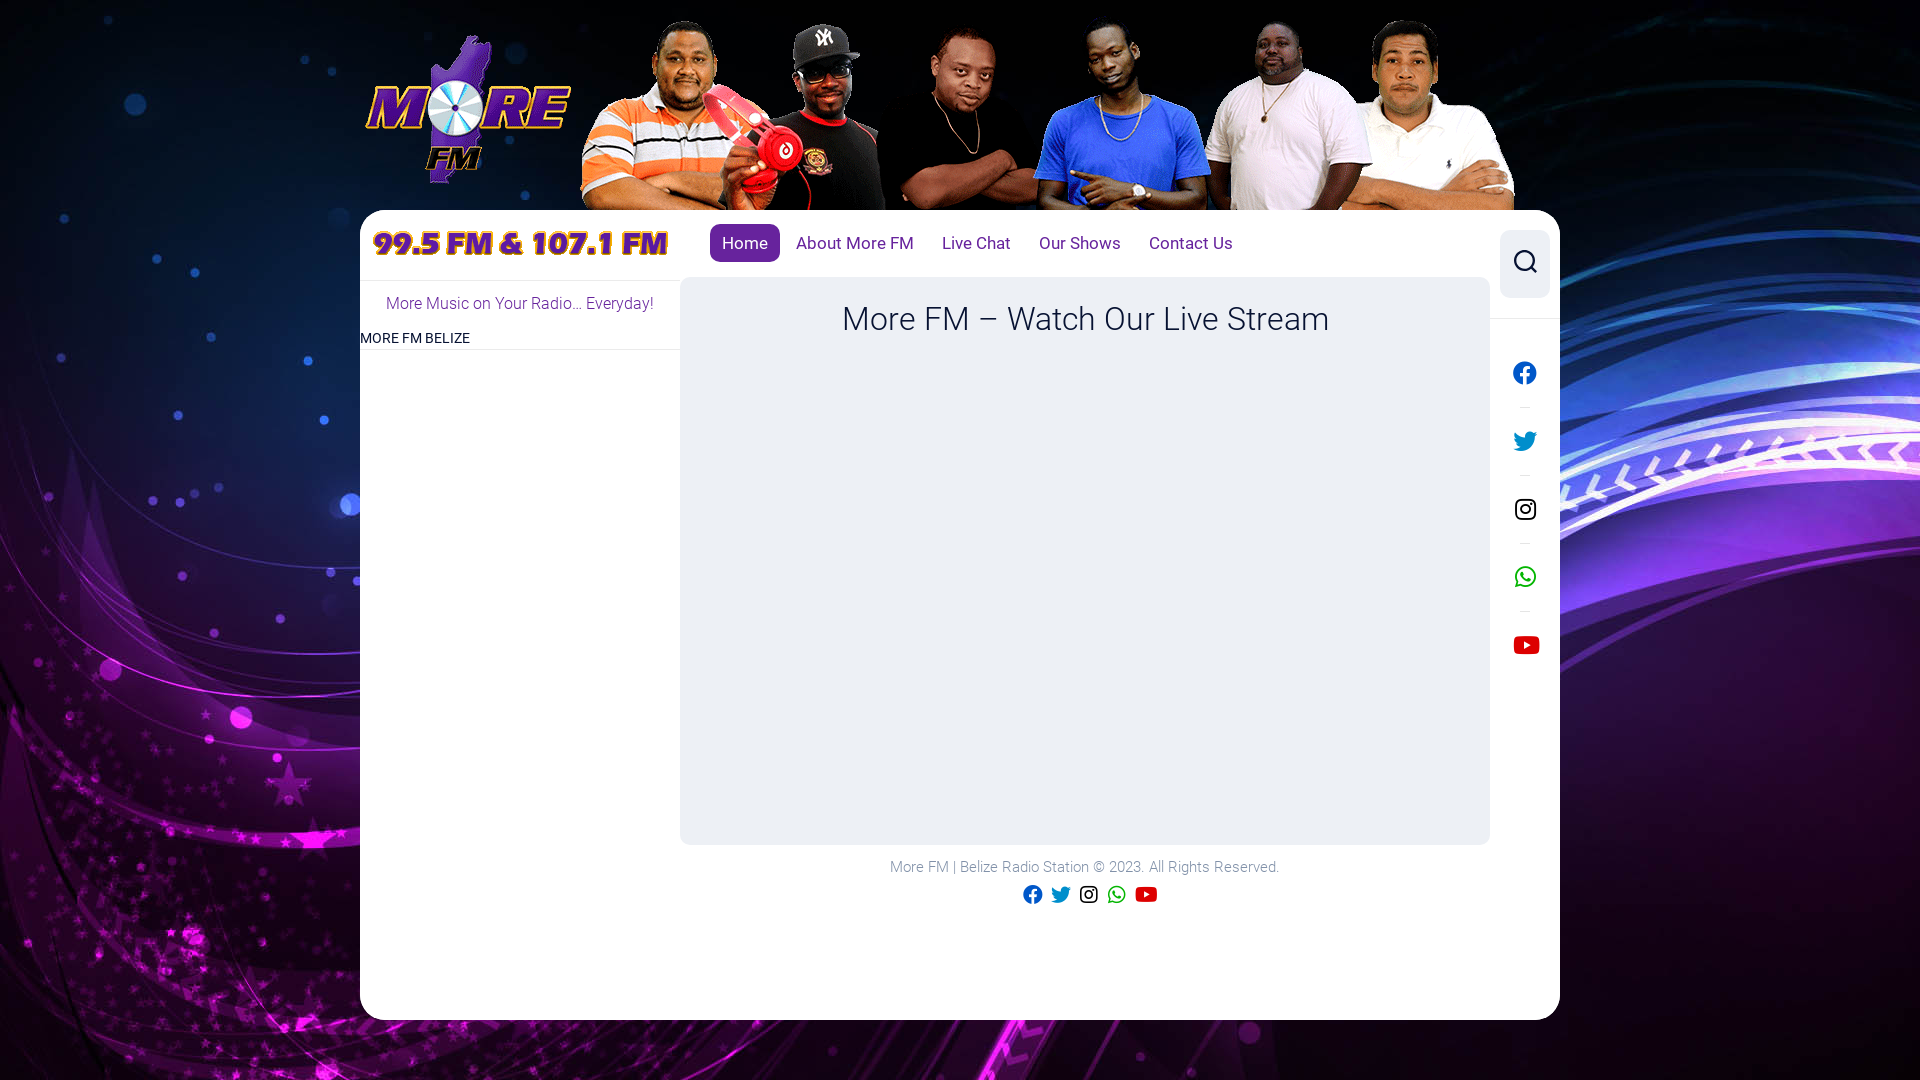 Image resolution: width=1920 pixels, height=1080 pixels. I want to click on Our Shows, so click(1080, 243).